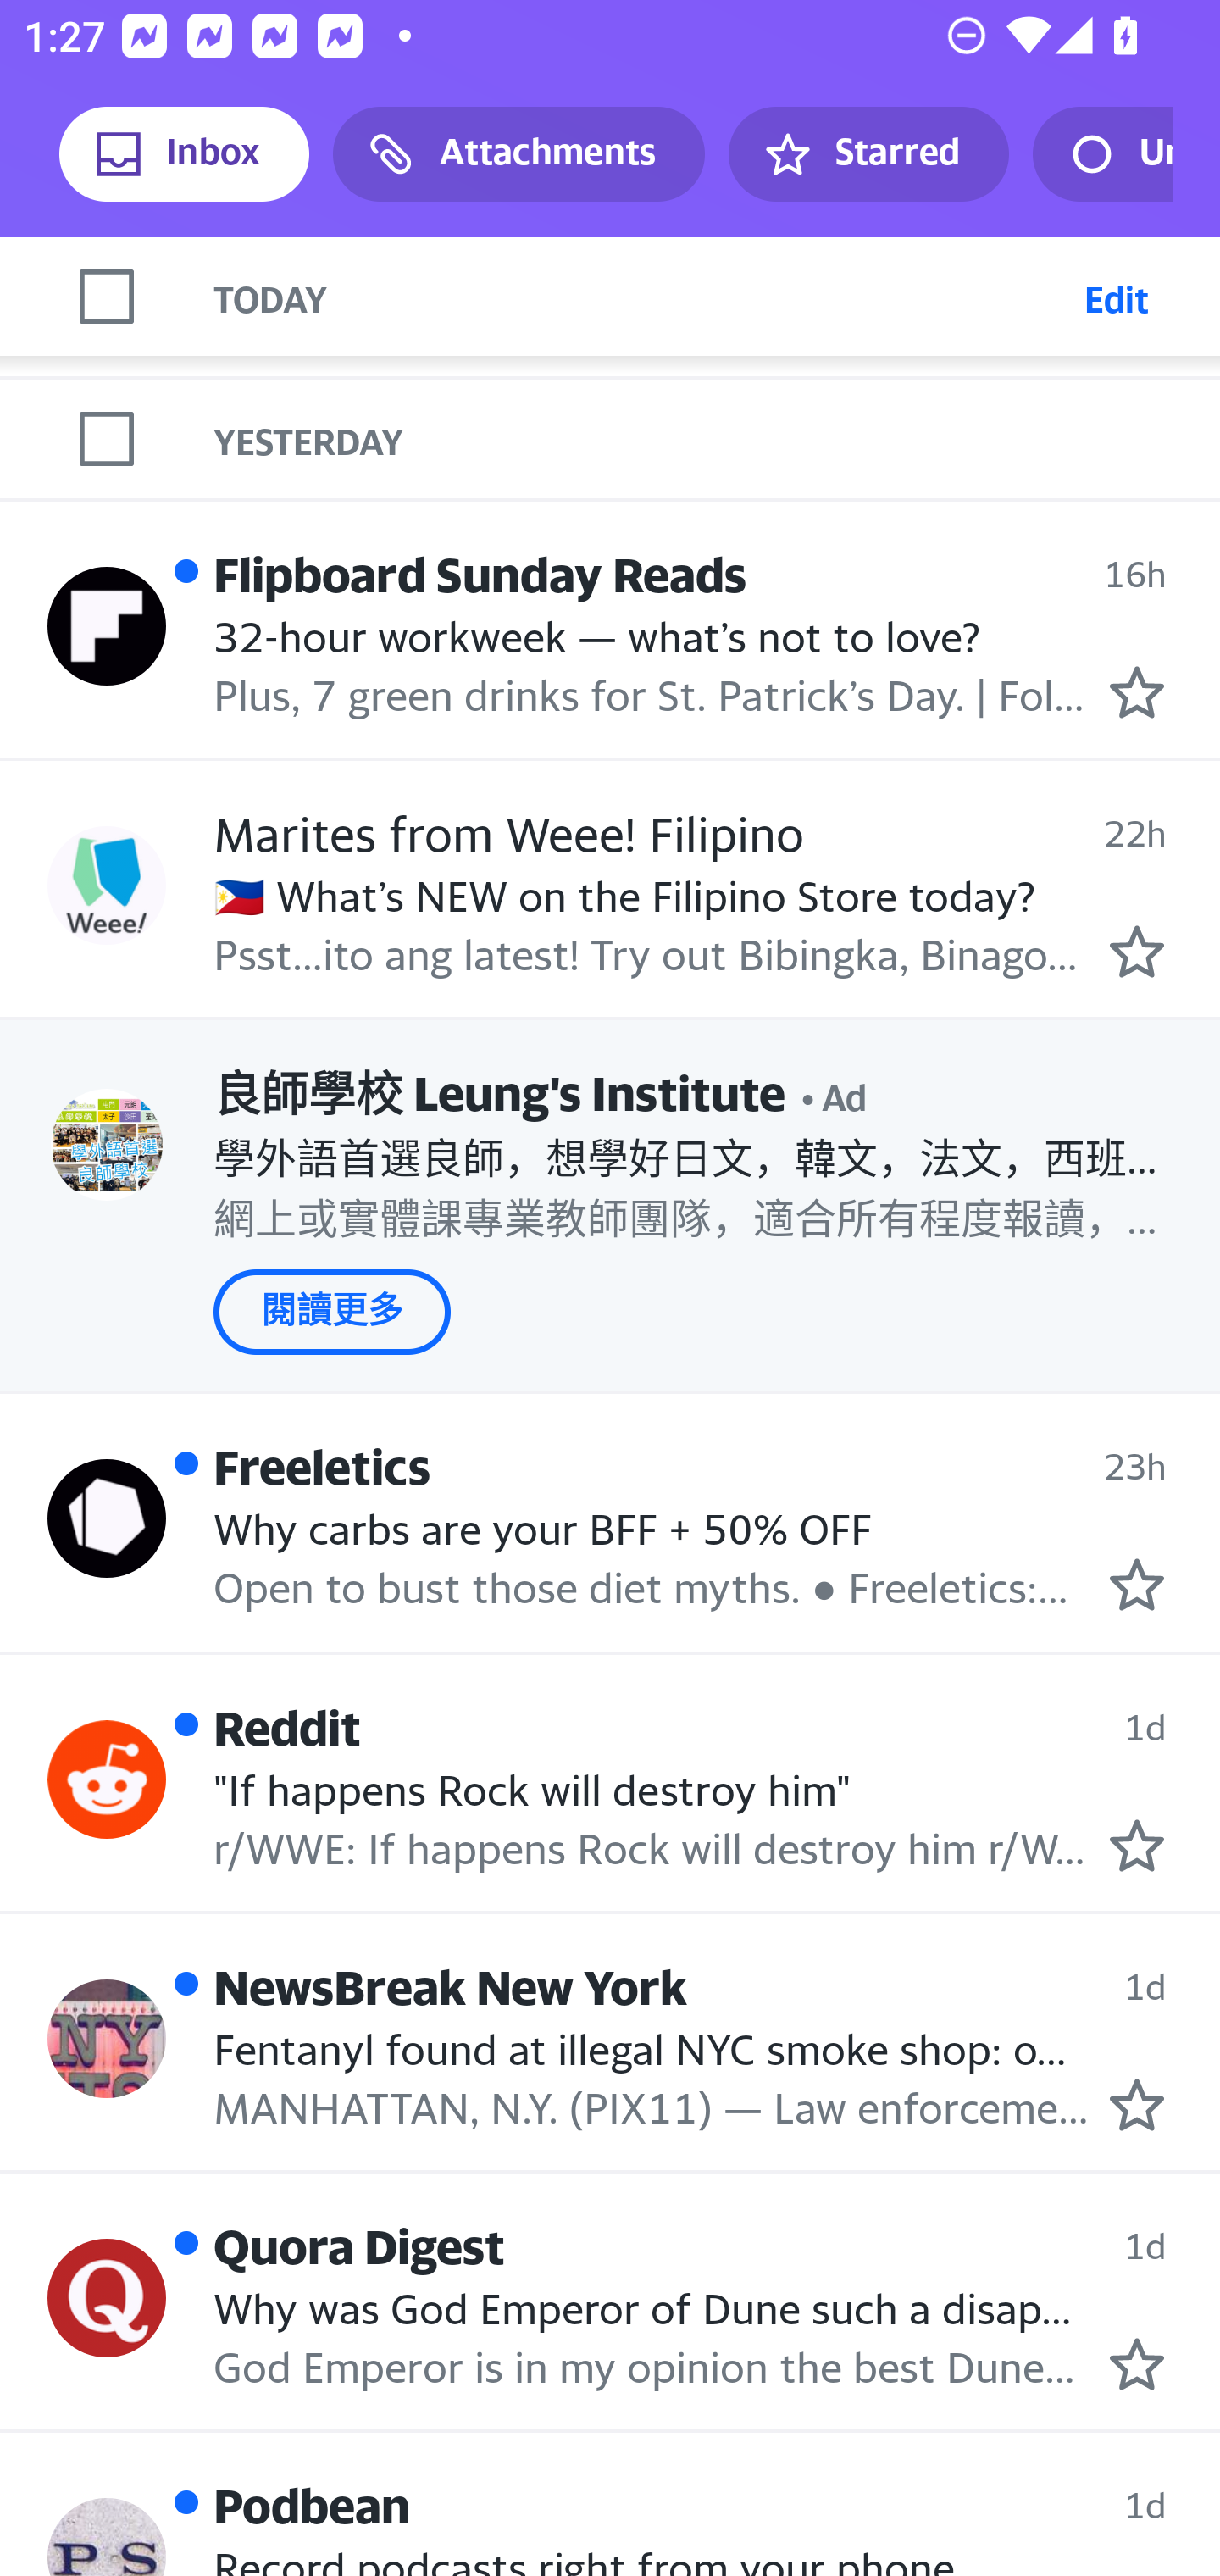 This screenshot has height=2576, width=1220. Describe the element at coordinates (1137, 952) in the screenshot. I see `Mark as starred.` at that location.